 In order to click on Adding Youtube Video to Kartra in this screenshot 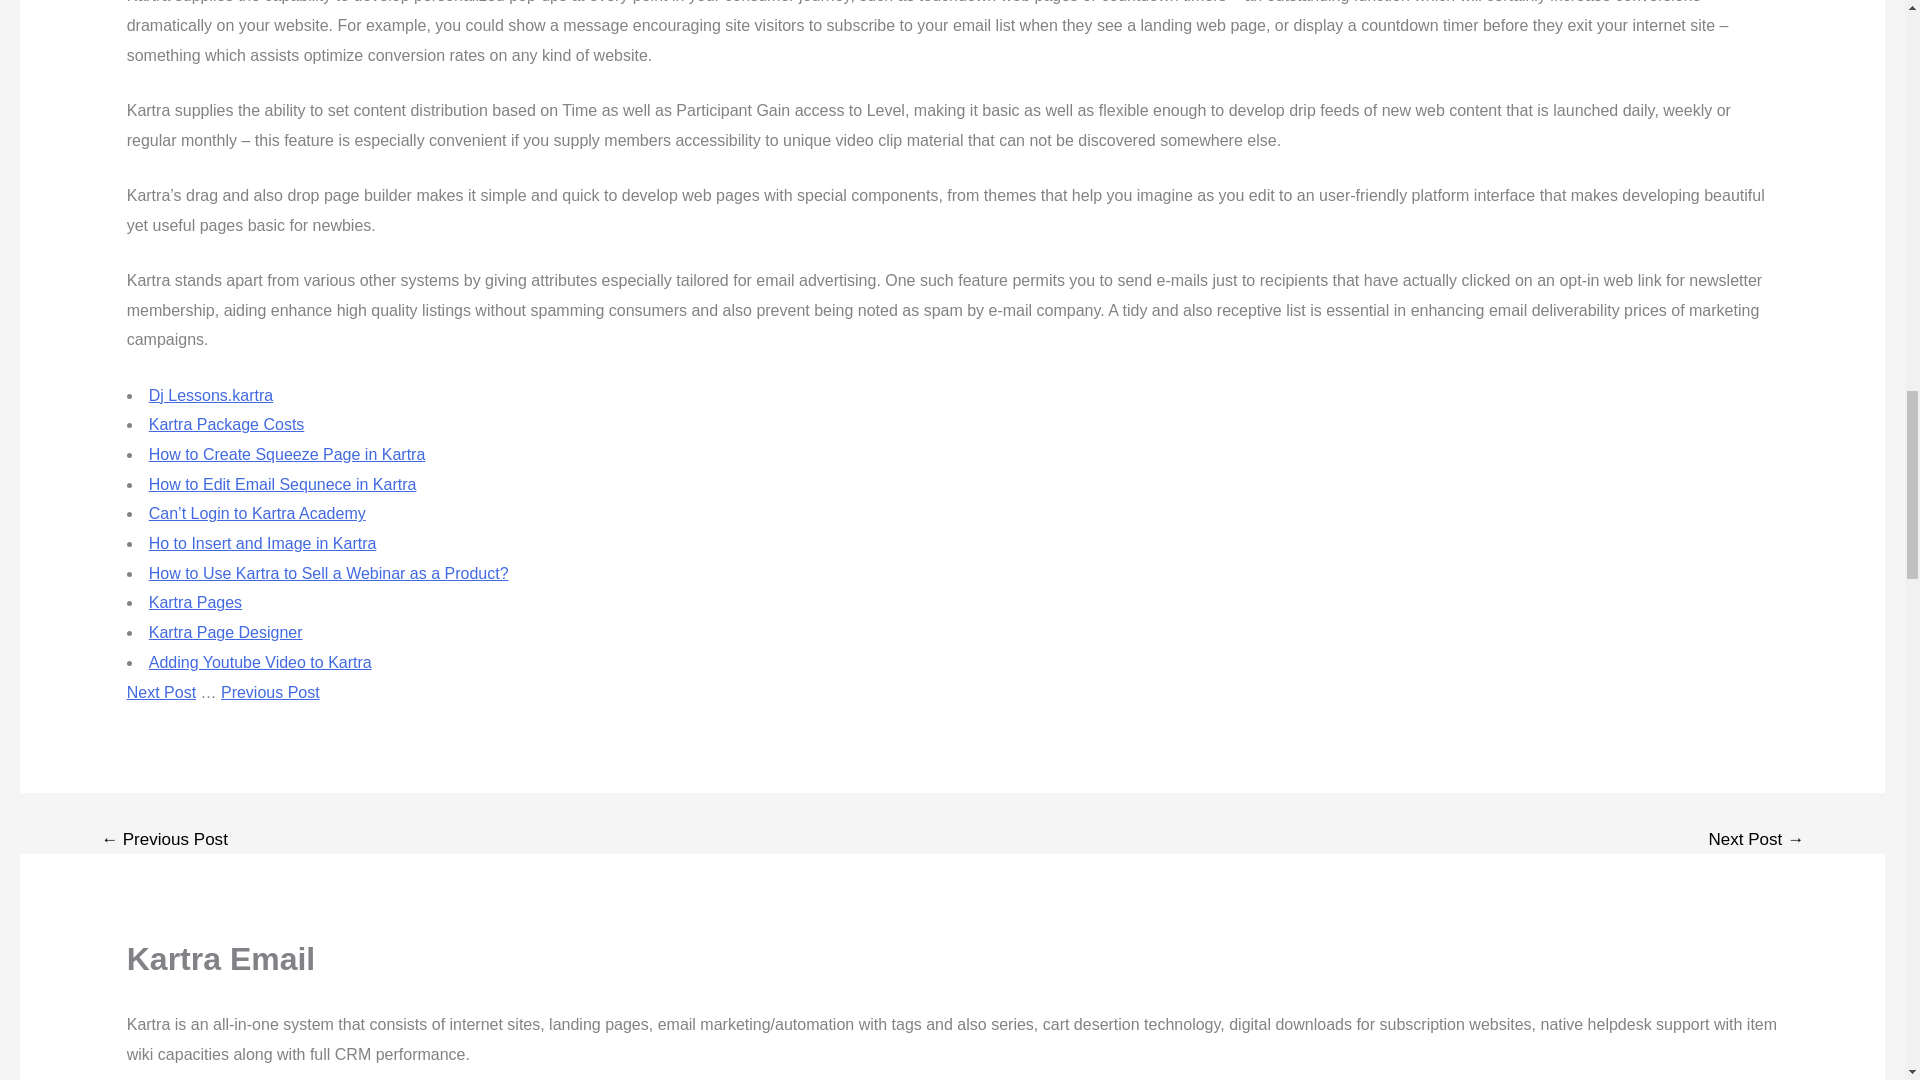, I will do `click(260, 662)`.